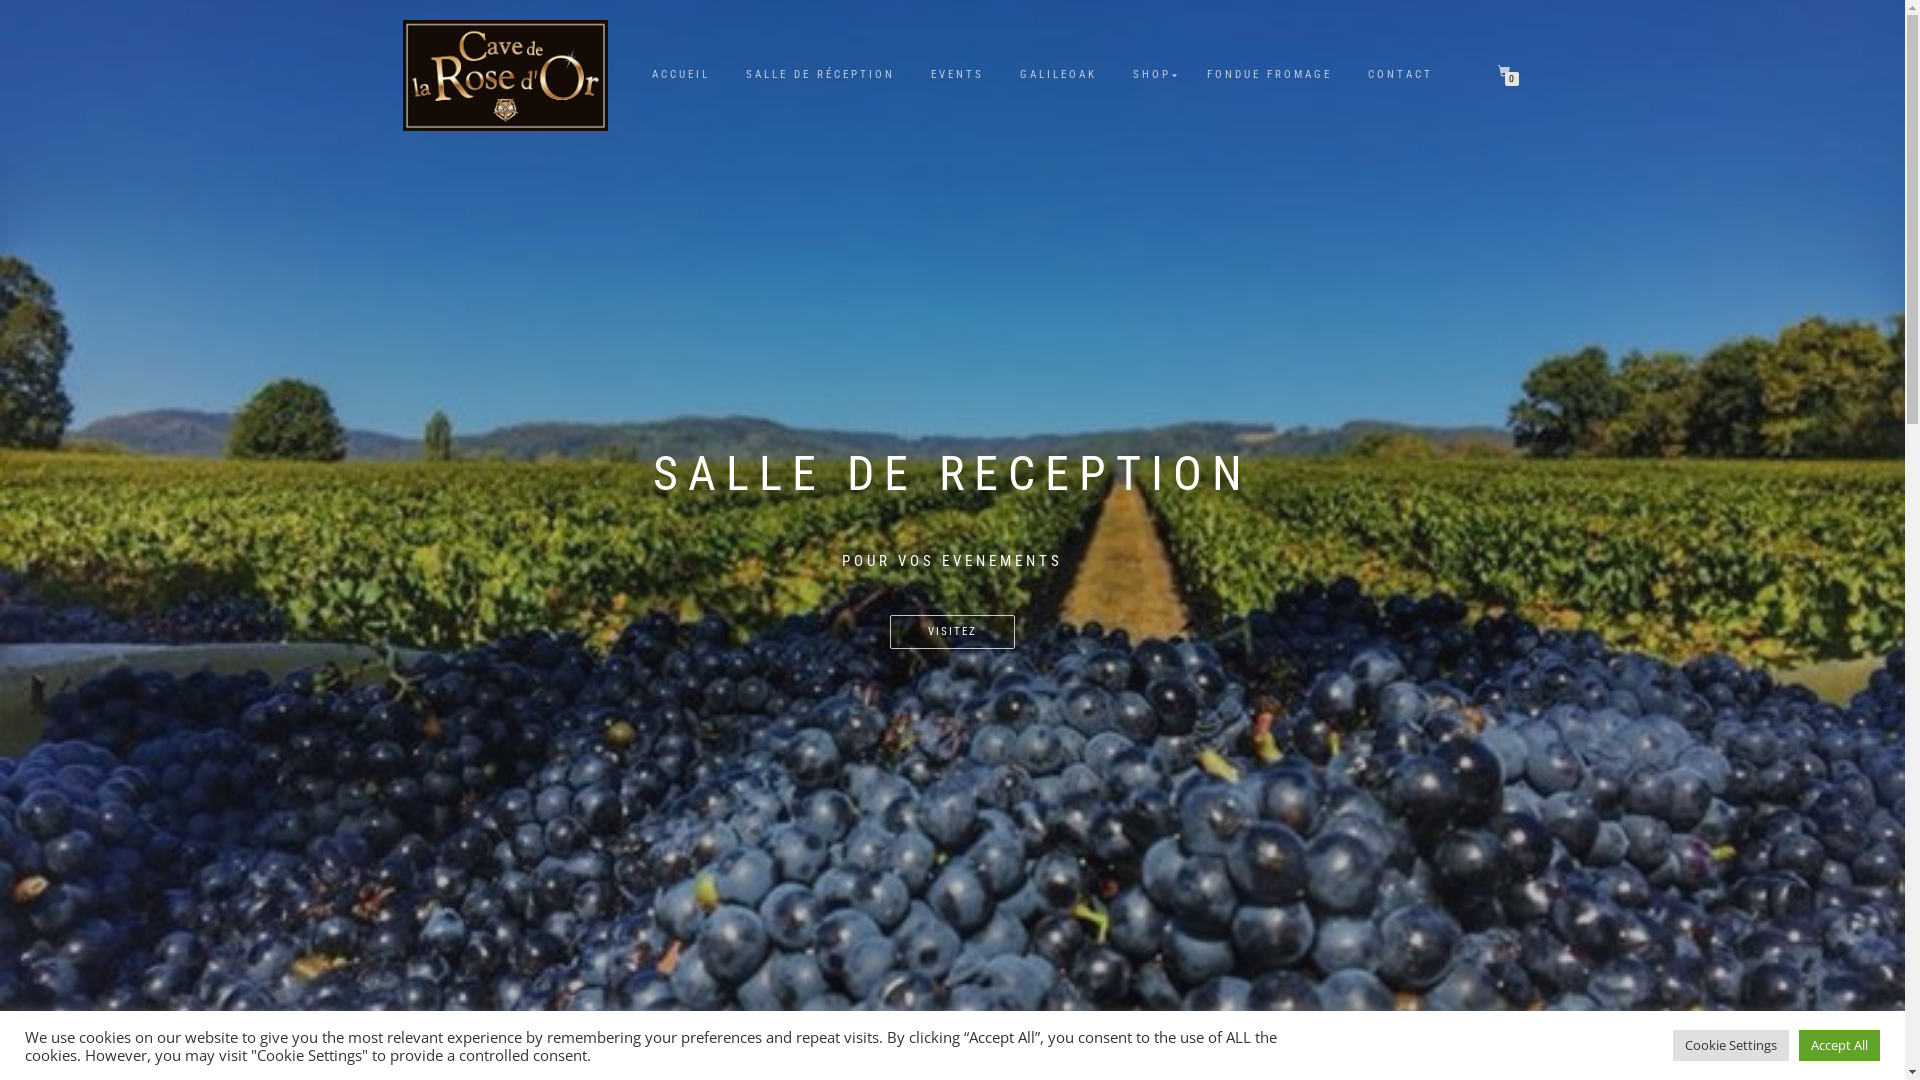 The image size is (1920, 1080). Describe the element at coordinates (1058, 75) in the screenshot. I see `GALILEOAK` at that location.